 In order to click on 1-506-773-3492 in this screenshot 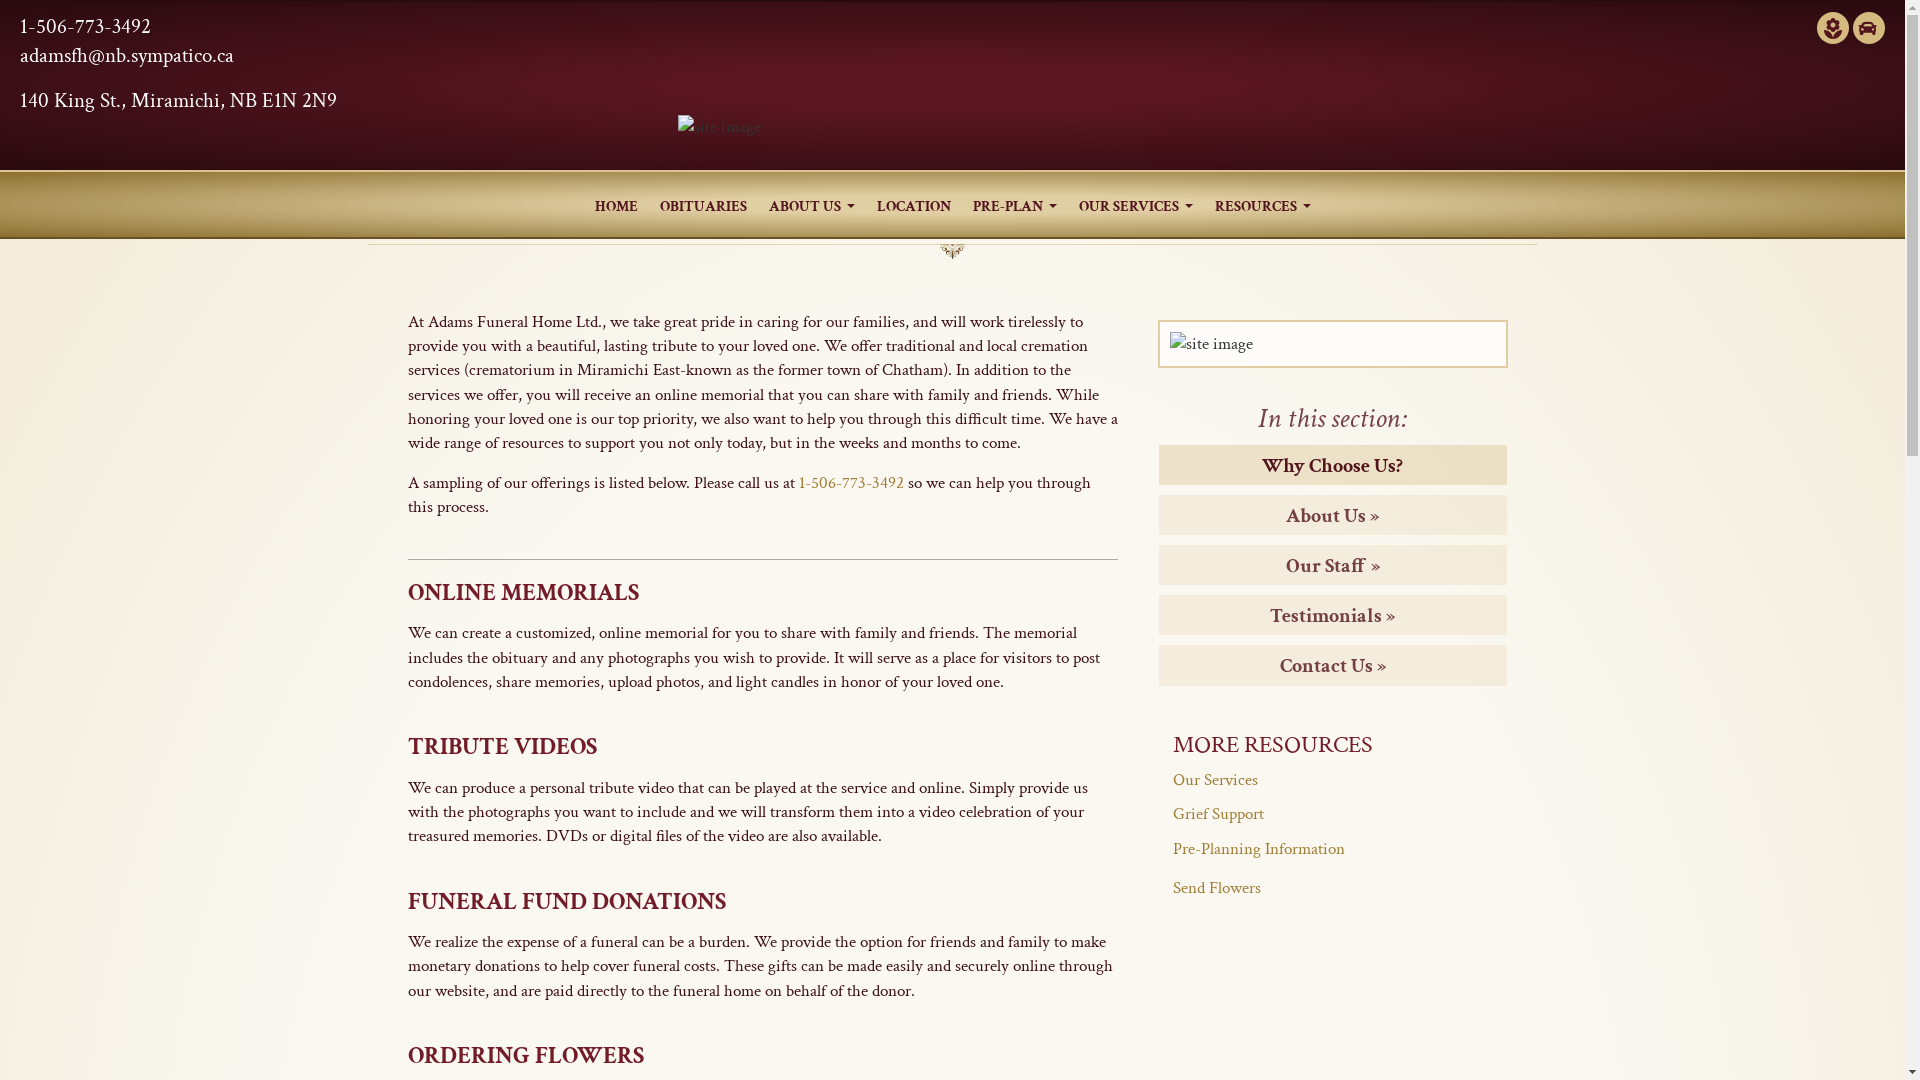, I will do `click(86, 26)`.